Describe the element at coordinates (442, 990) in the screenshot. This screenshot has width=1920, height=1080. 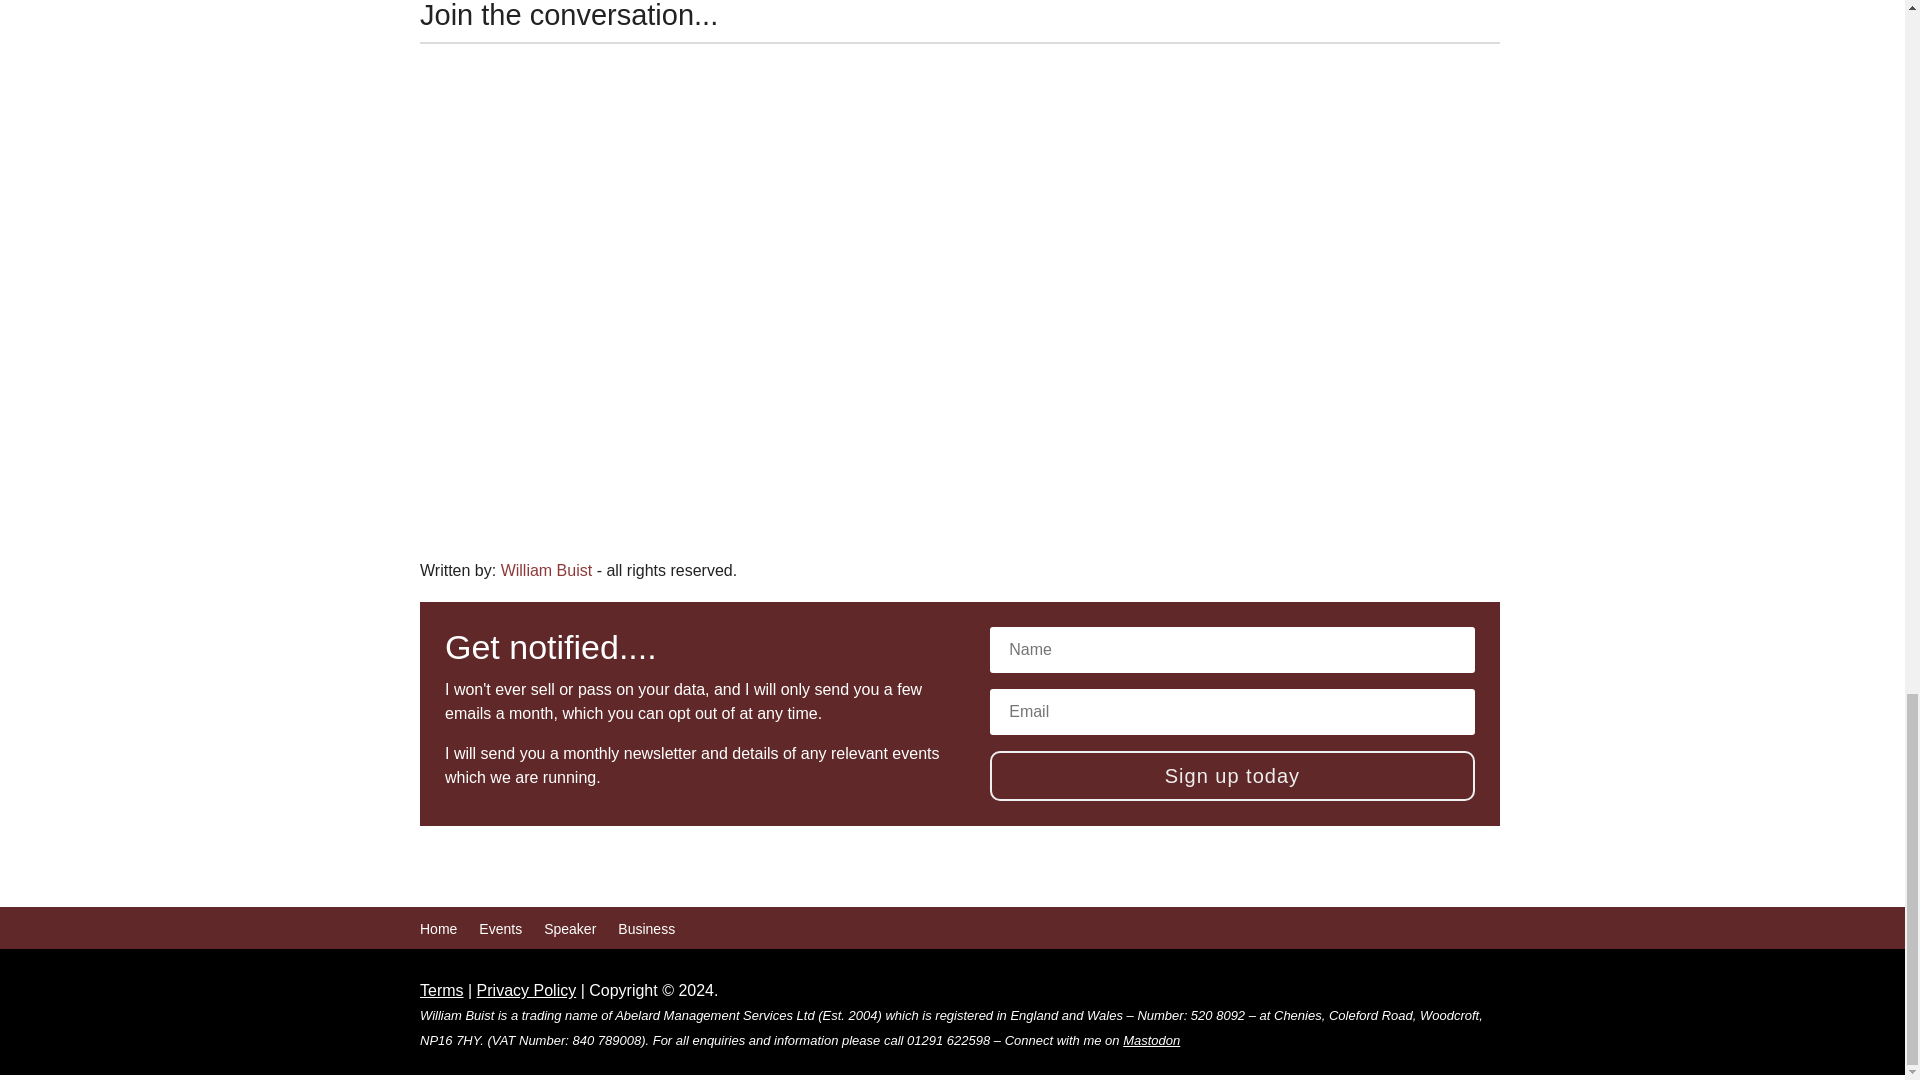
I see `Terms` at that location.